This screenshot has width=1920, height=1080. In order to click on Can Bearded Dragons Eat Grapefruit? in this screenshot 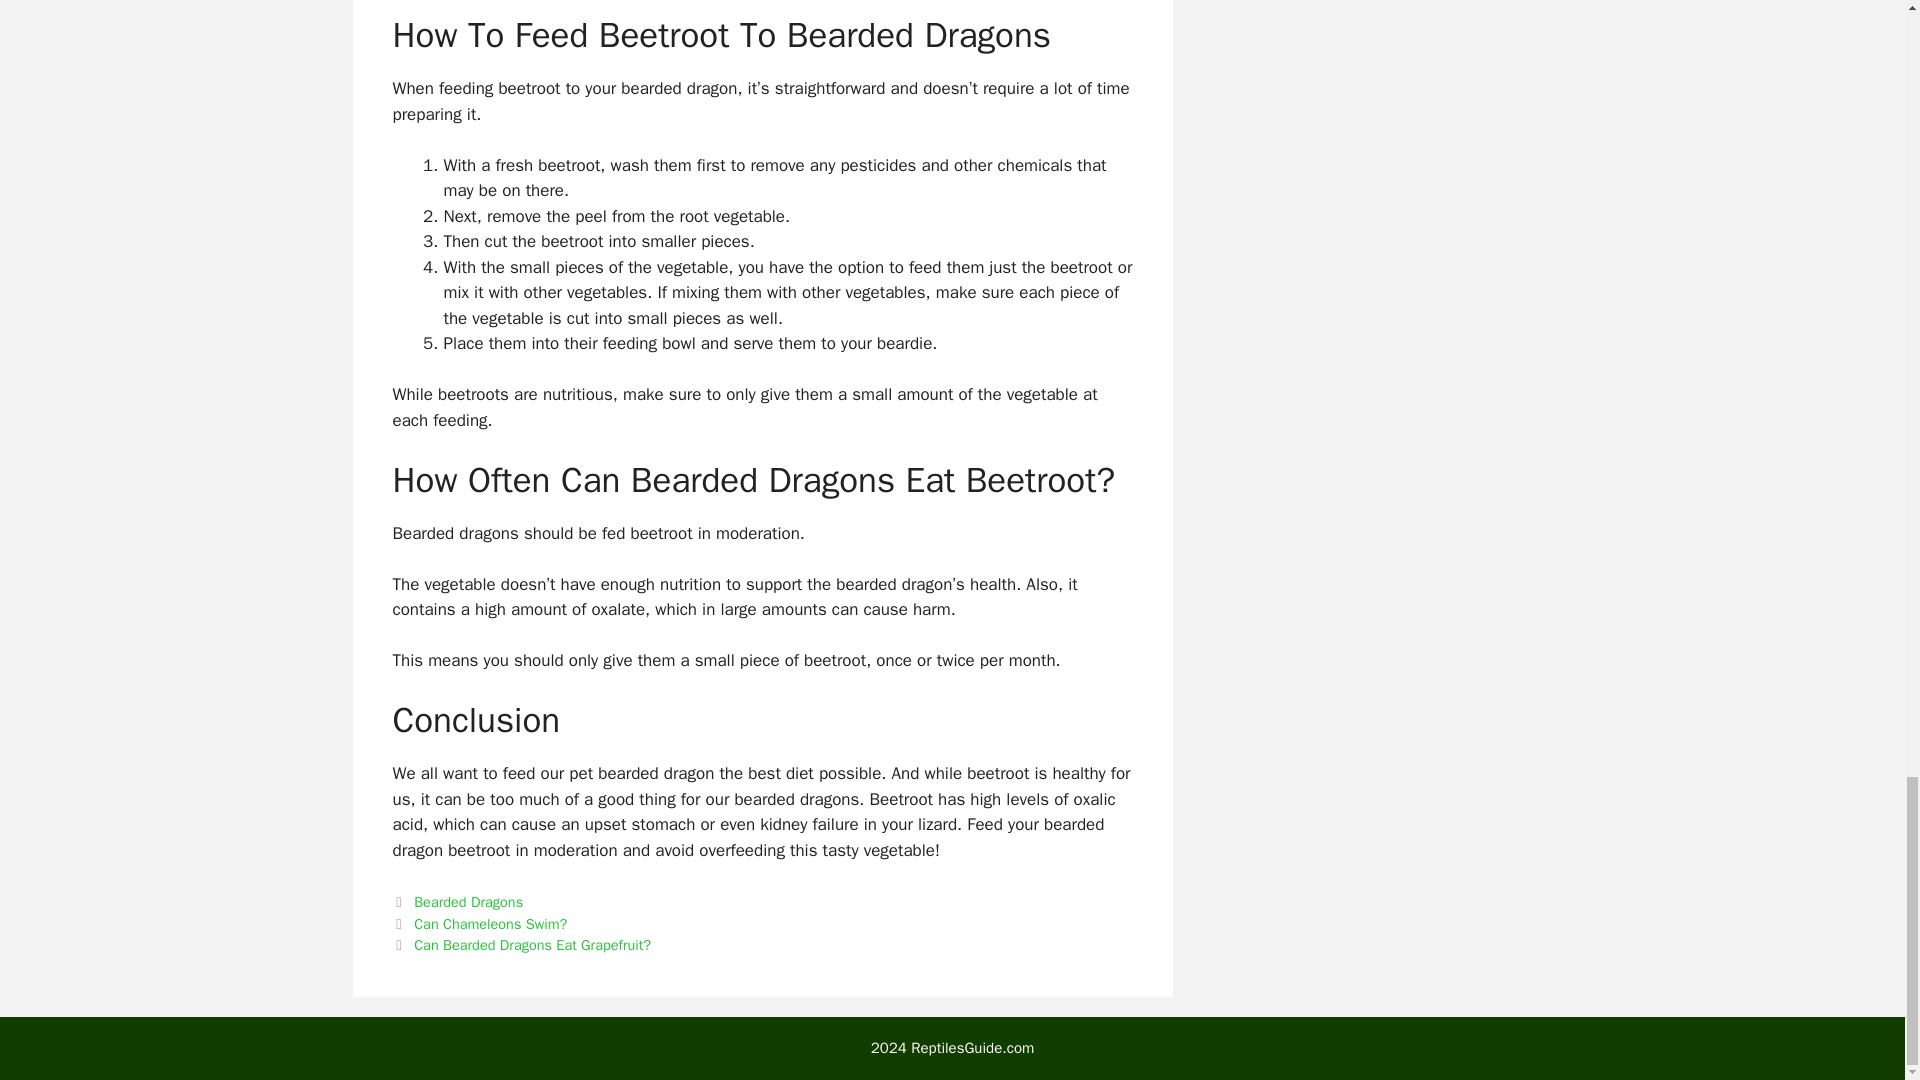, I will do `click(532, 944)`.